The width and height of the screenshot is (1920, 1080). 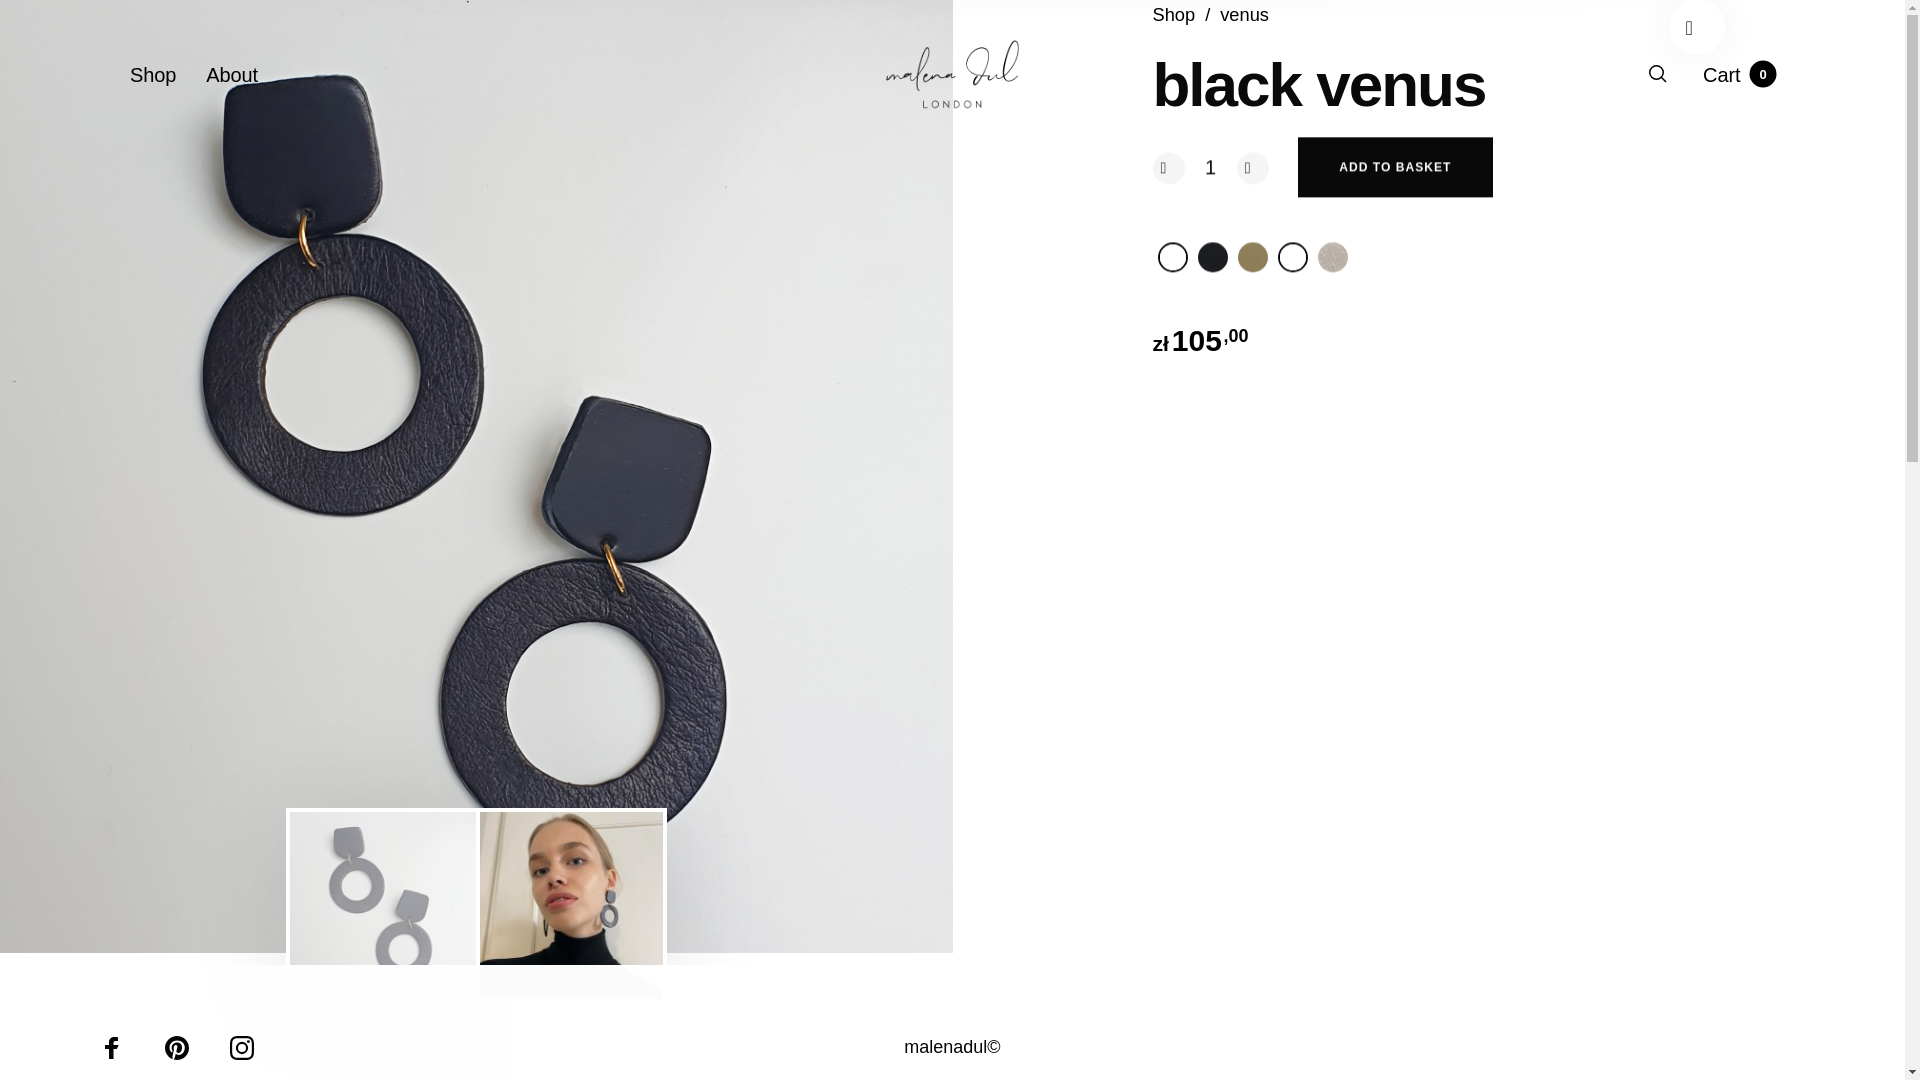 What do you see at coordinates (1244, 14) in the screenshot?
I see `venus` at bounding box center [1244, 14].